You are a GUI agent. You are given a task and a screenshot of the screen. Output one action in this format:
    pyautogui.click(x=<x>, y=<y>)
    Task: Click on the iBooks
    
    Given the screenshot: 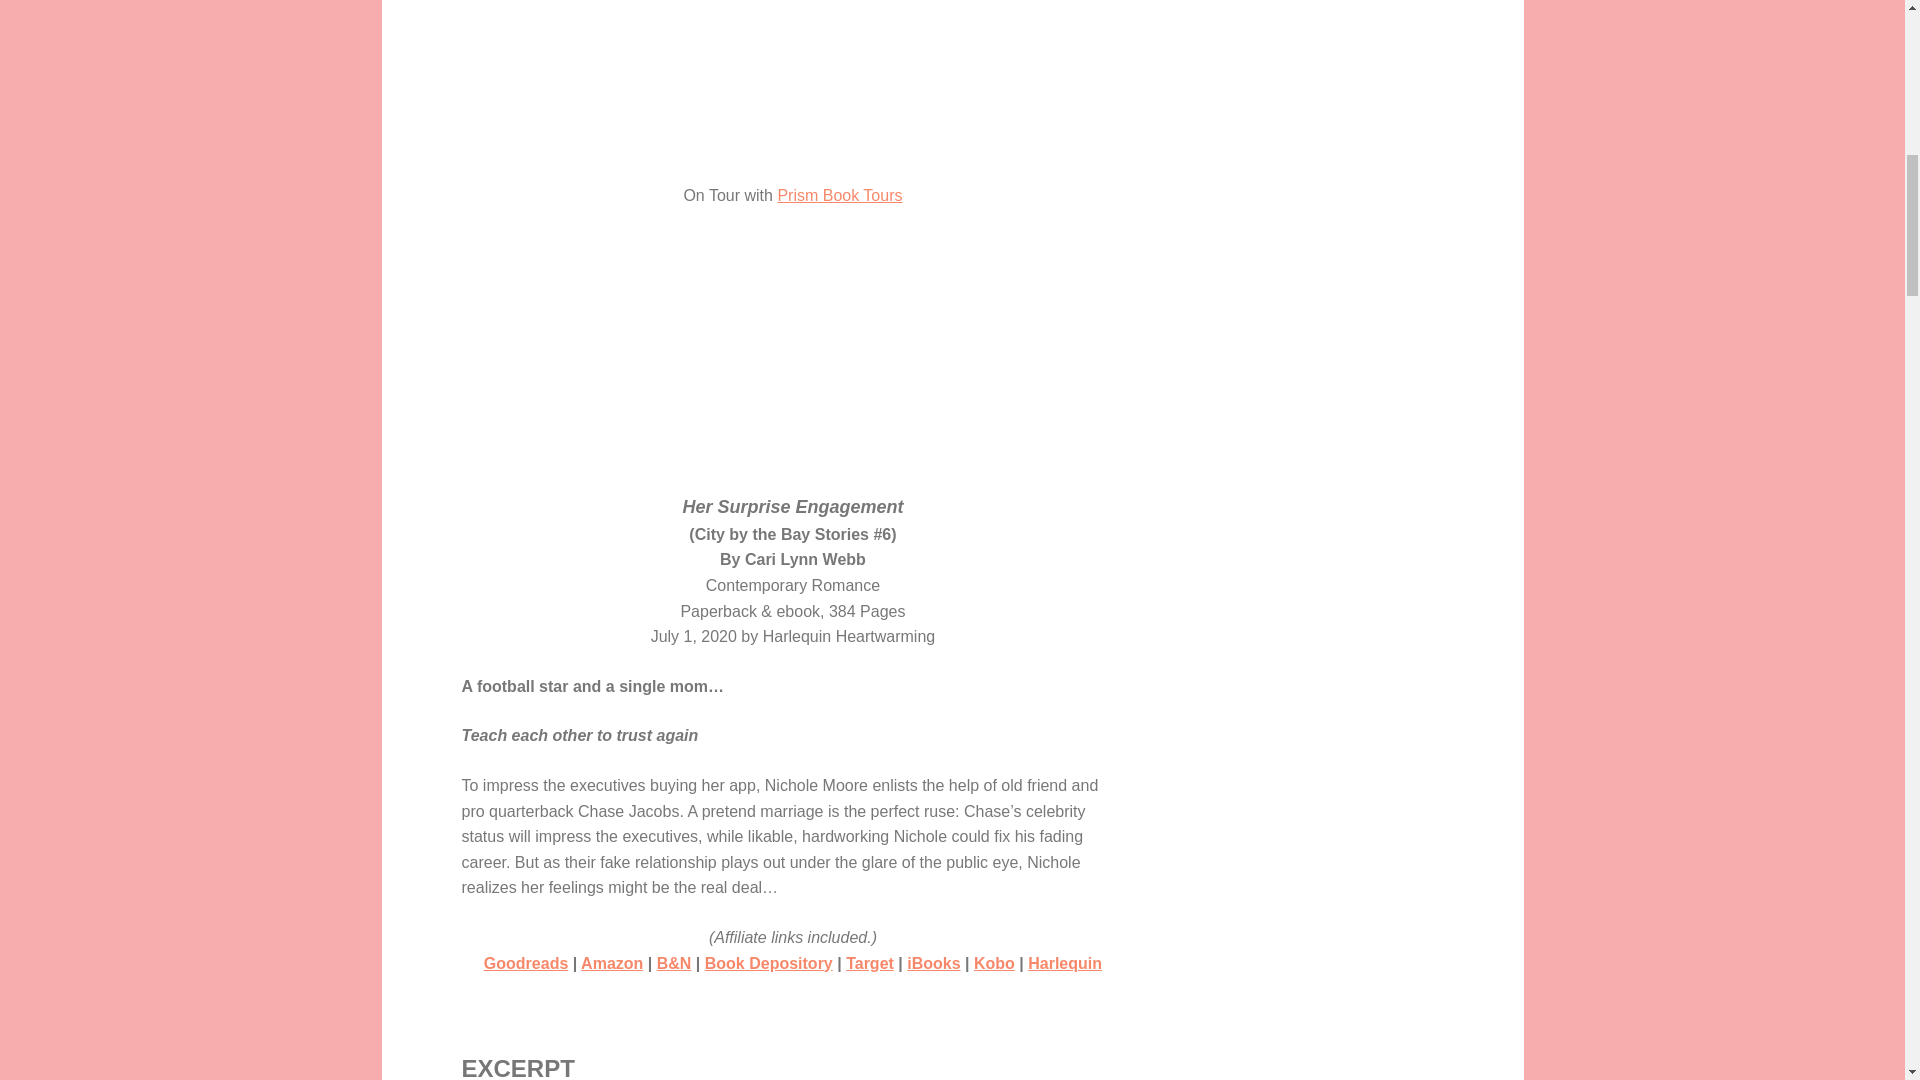 What is the action you would take?
    pyautogui.click(x=933, y=963)
    